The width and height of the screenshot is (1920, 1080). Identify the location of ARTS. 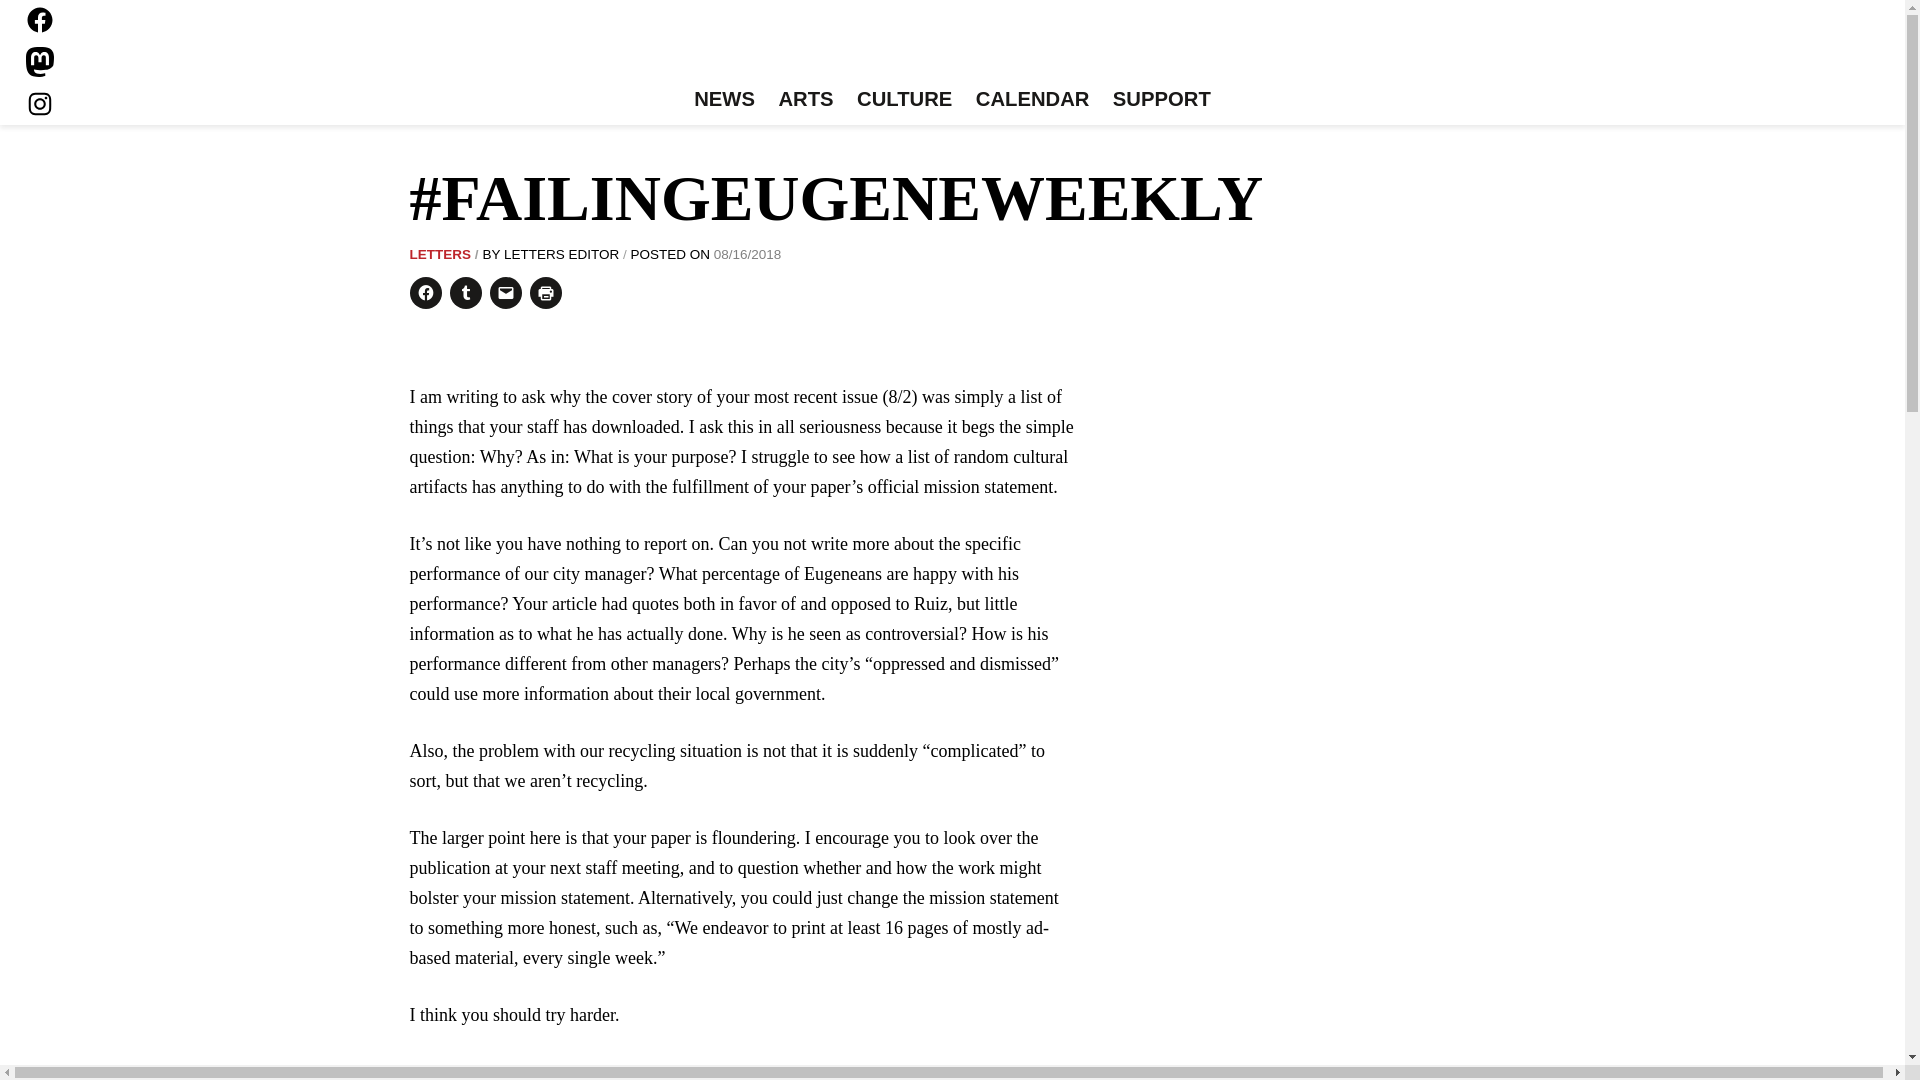
(806, 100).